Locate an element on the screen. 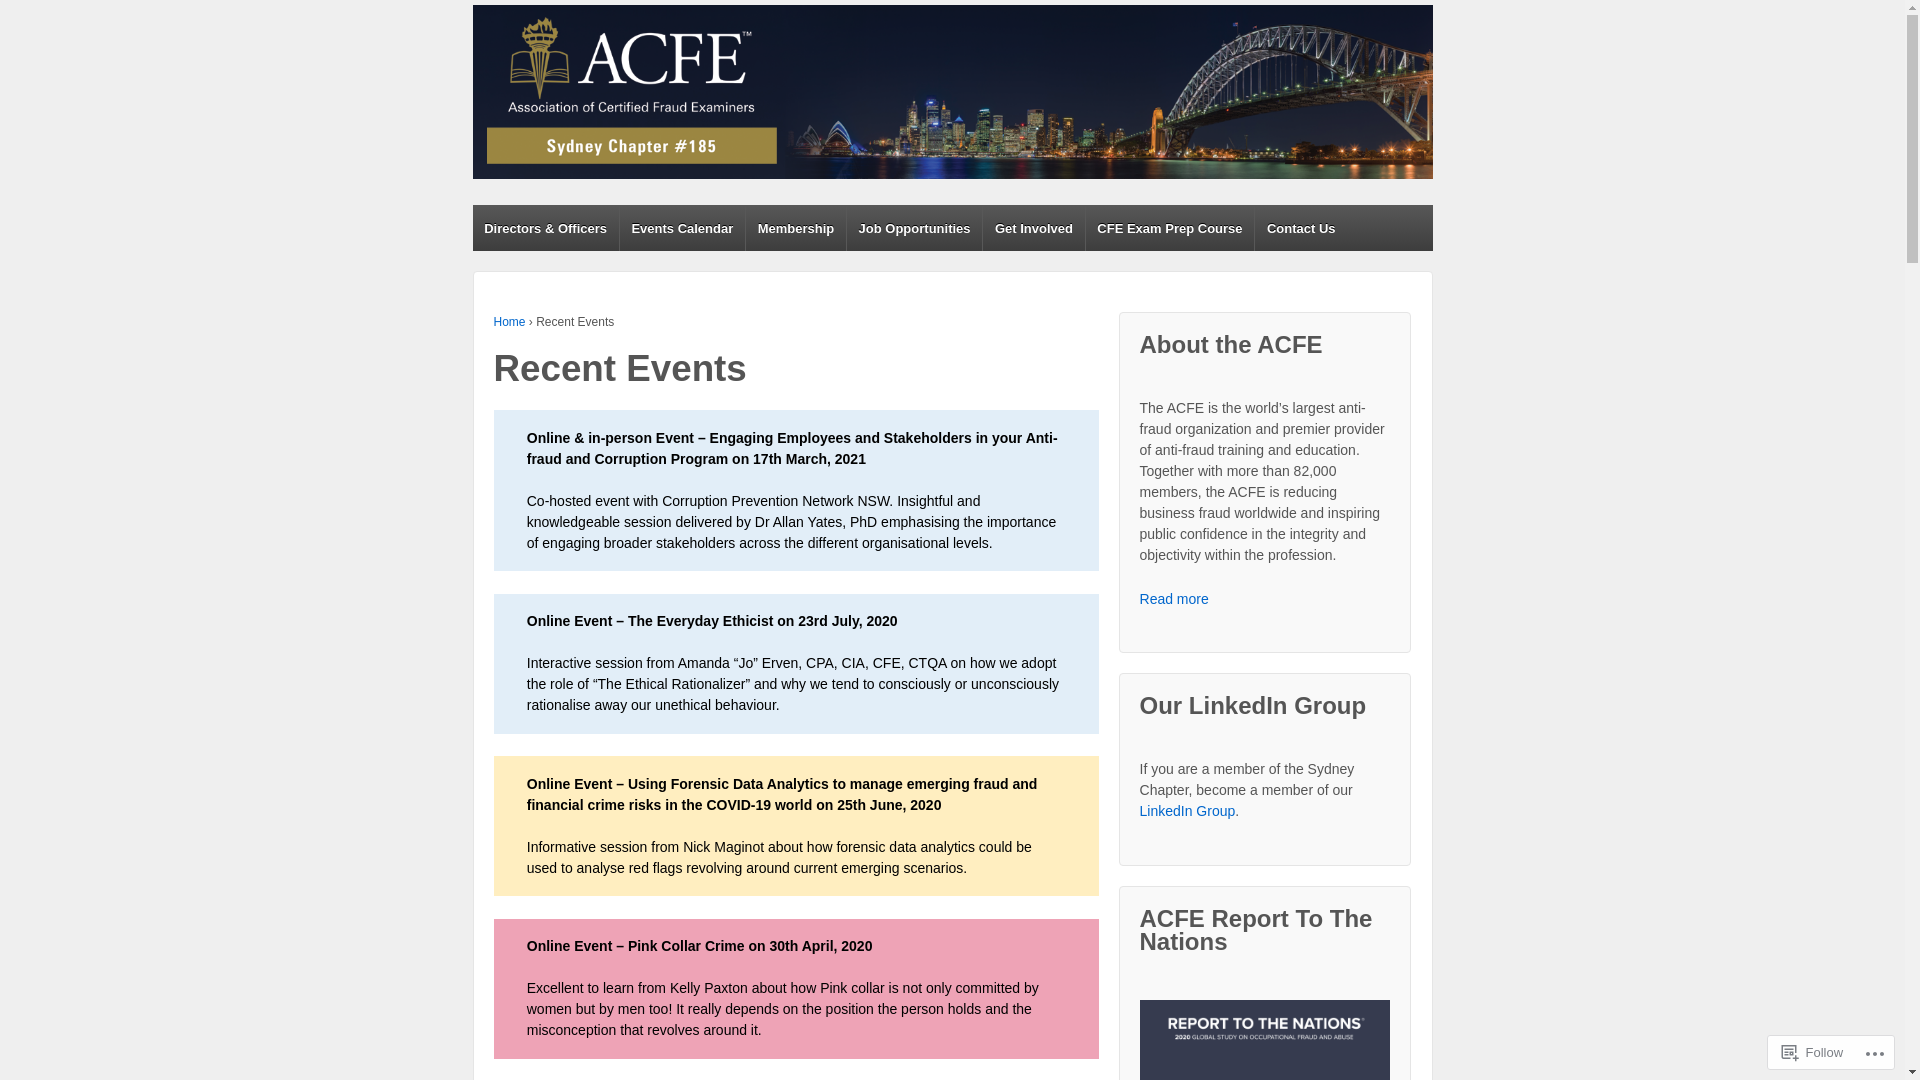 The image size is (1920, 1080). Membership is located at coordinates (796, 228).